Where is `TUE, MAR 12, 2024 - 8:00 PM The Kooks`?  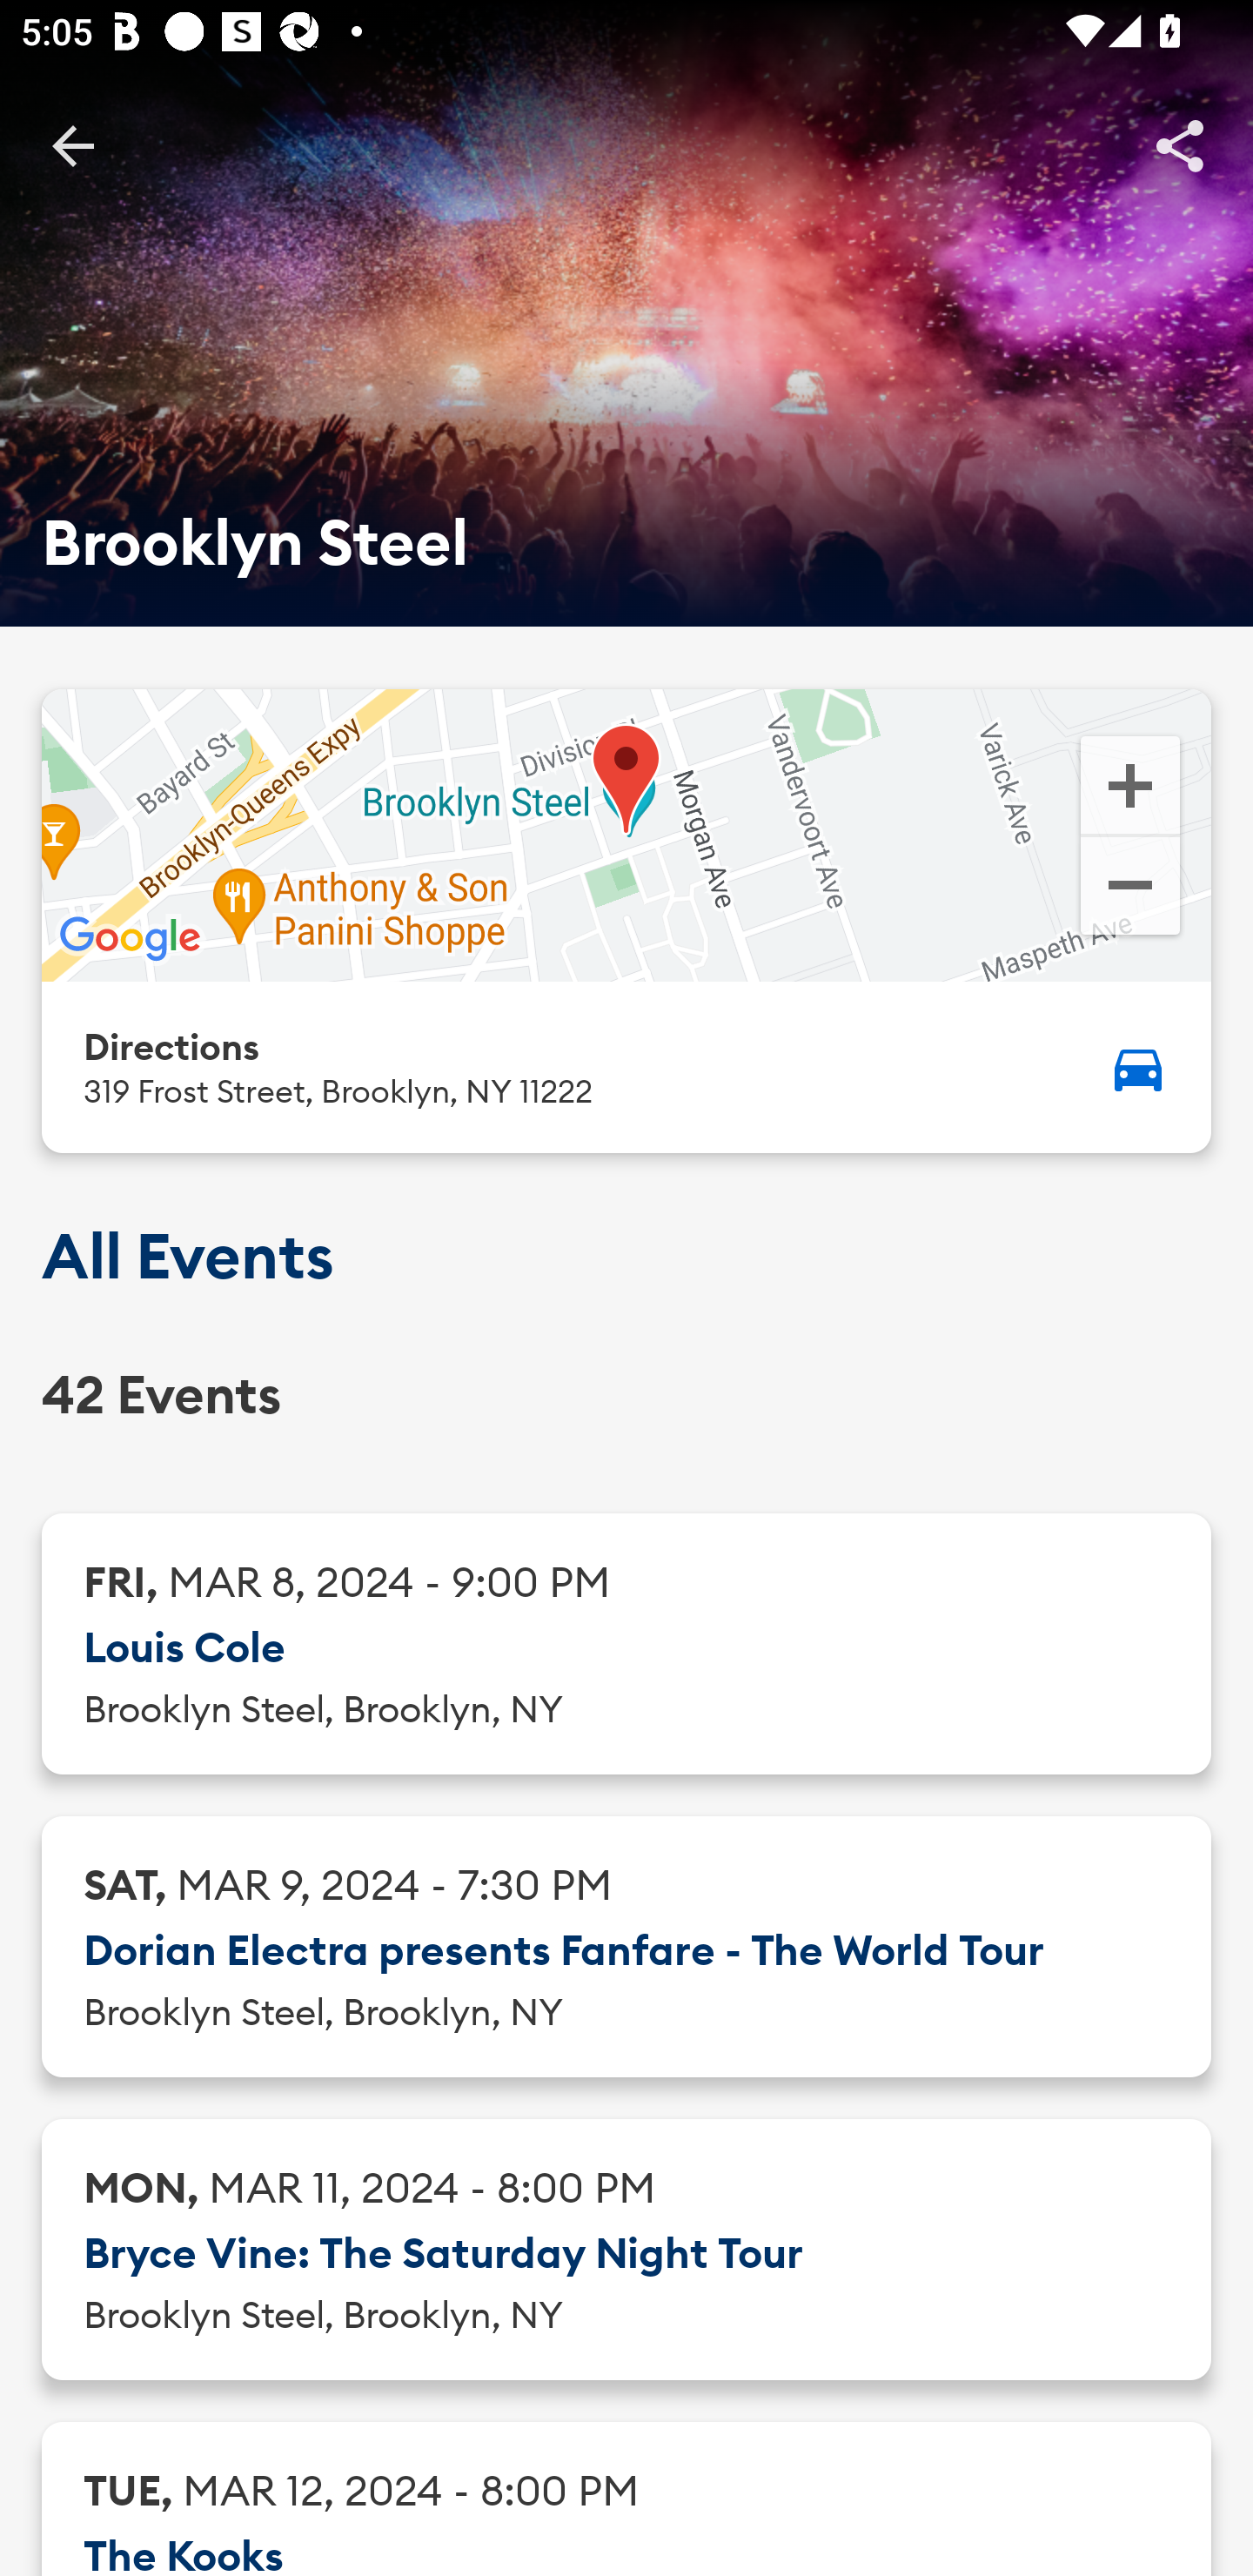 TUE, MAR 12, 2024 - 8:00 PM The Kooks is located at coordinates (626, 2499).